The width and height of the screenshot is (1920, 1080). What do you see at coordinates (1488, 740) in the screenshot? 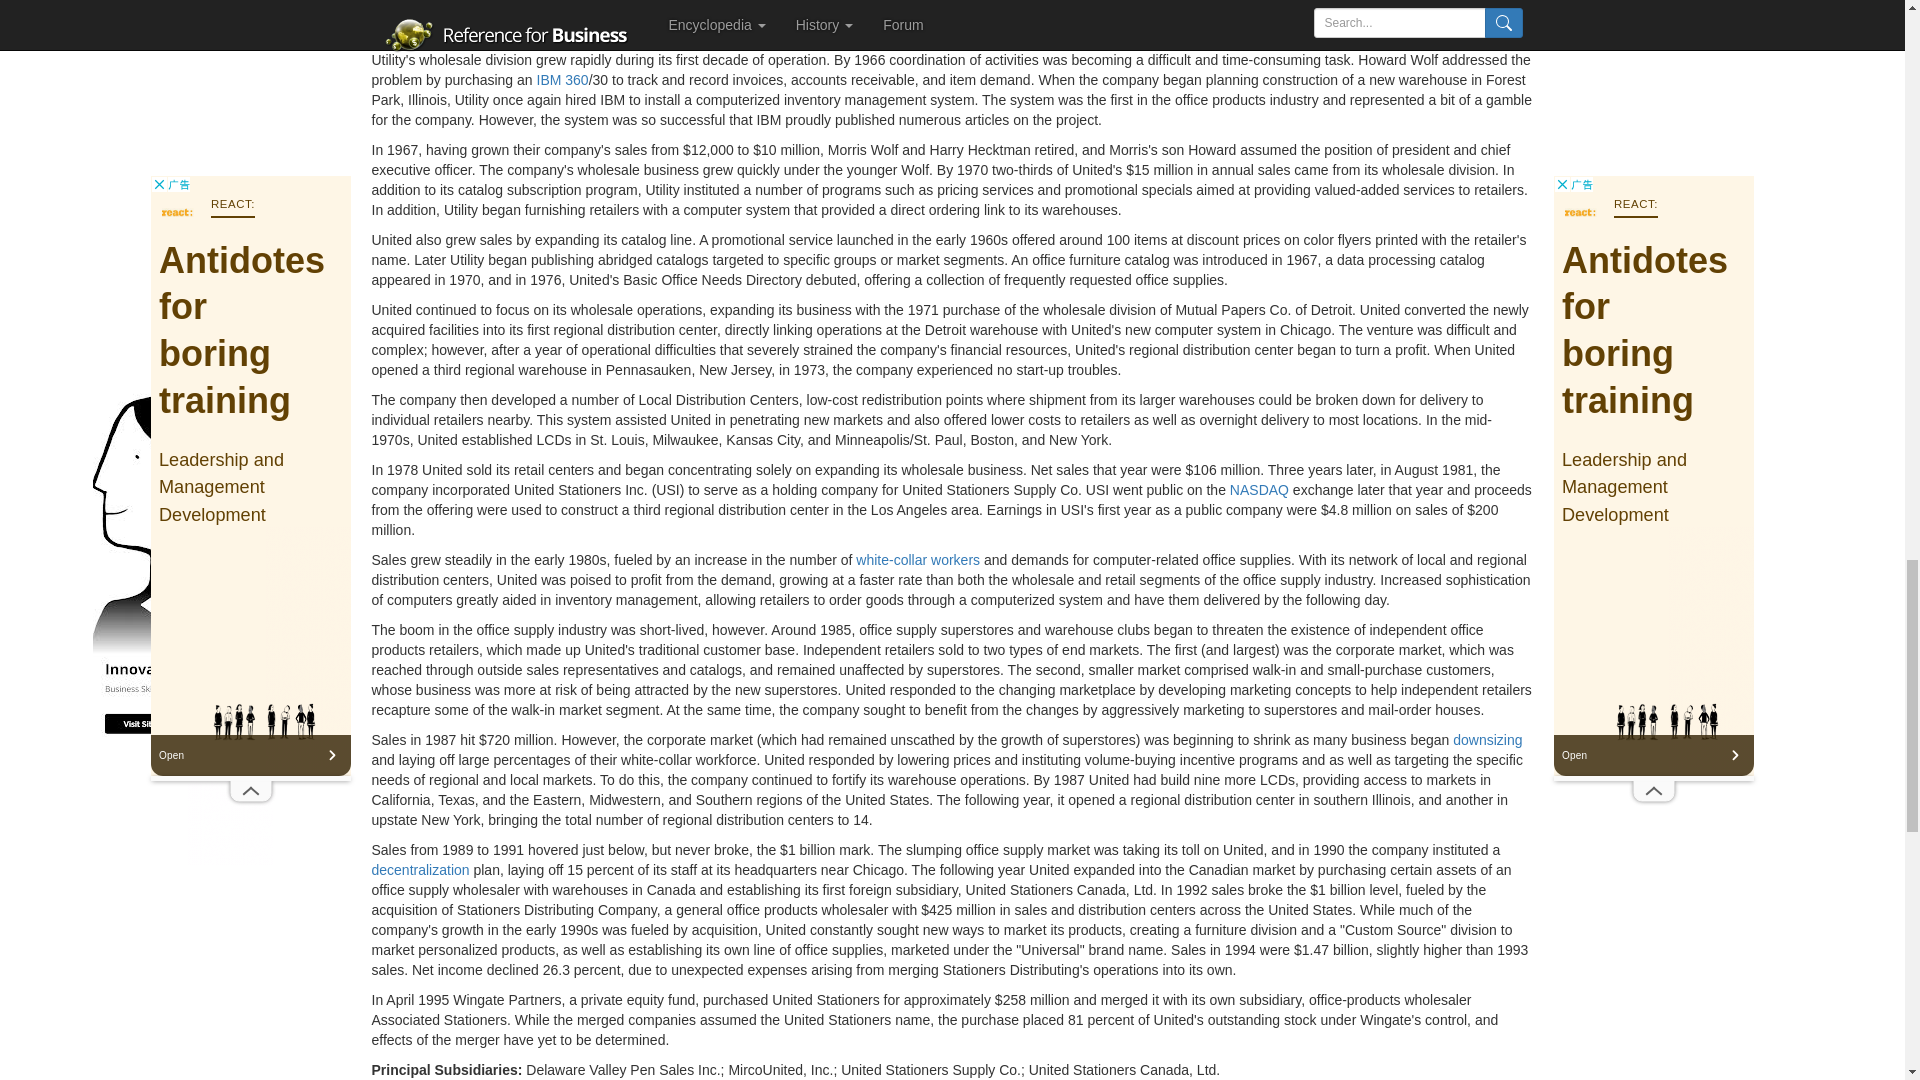
I see `downsizing` at bounding box center [1488, 740].